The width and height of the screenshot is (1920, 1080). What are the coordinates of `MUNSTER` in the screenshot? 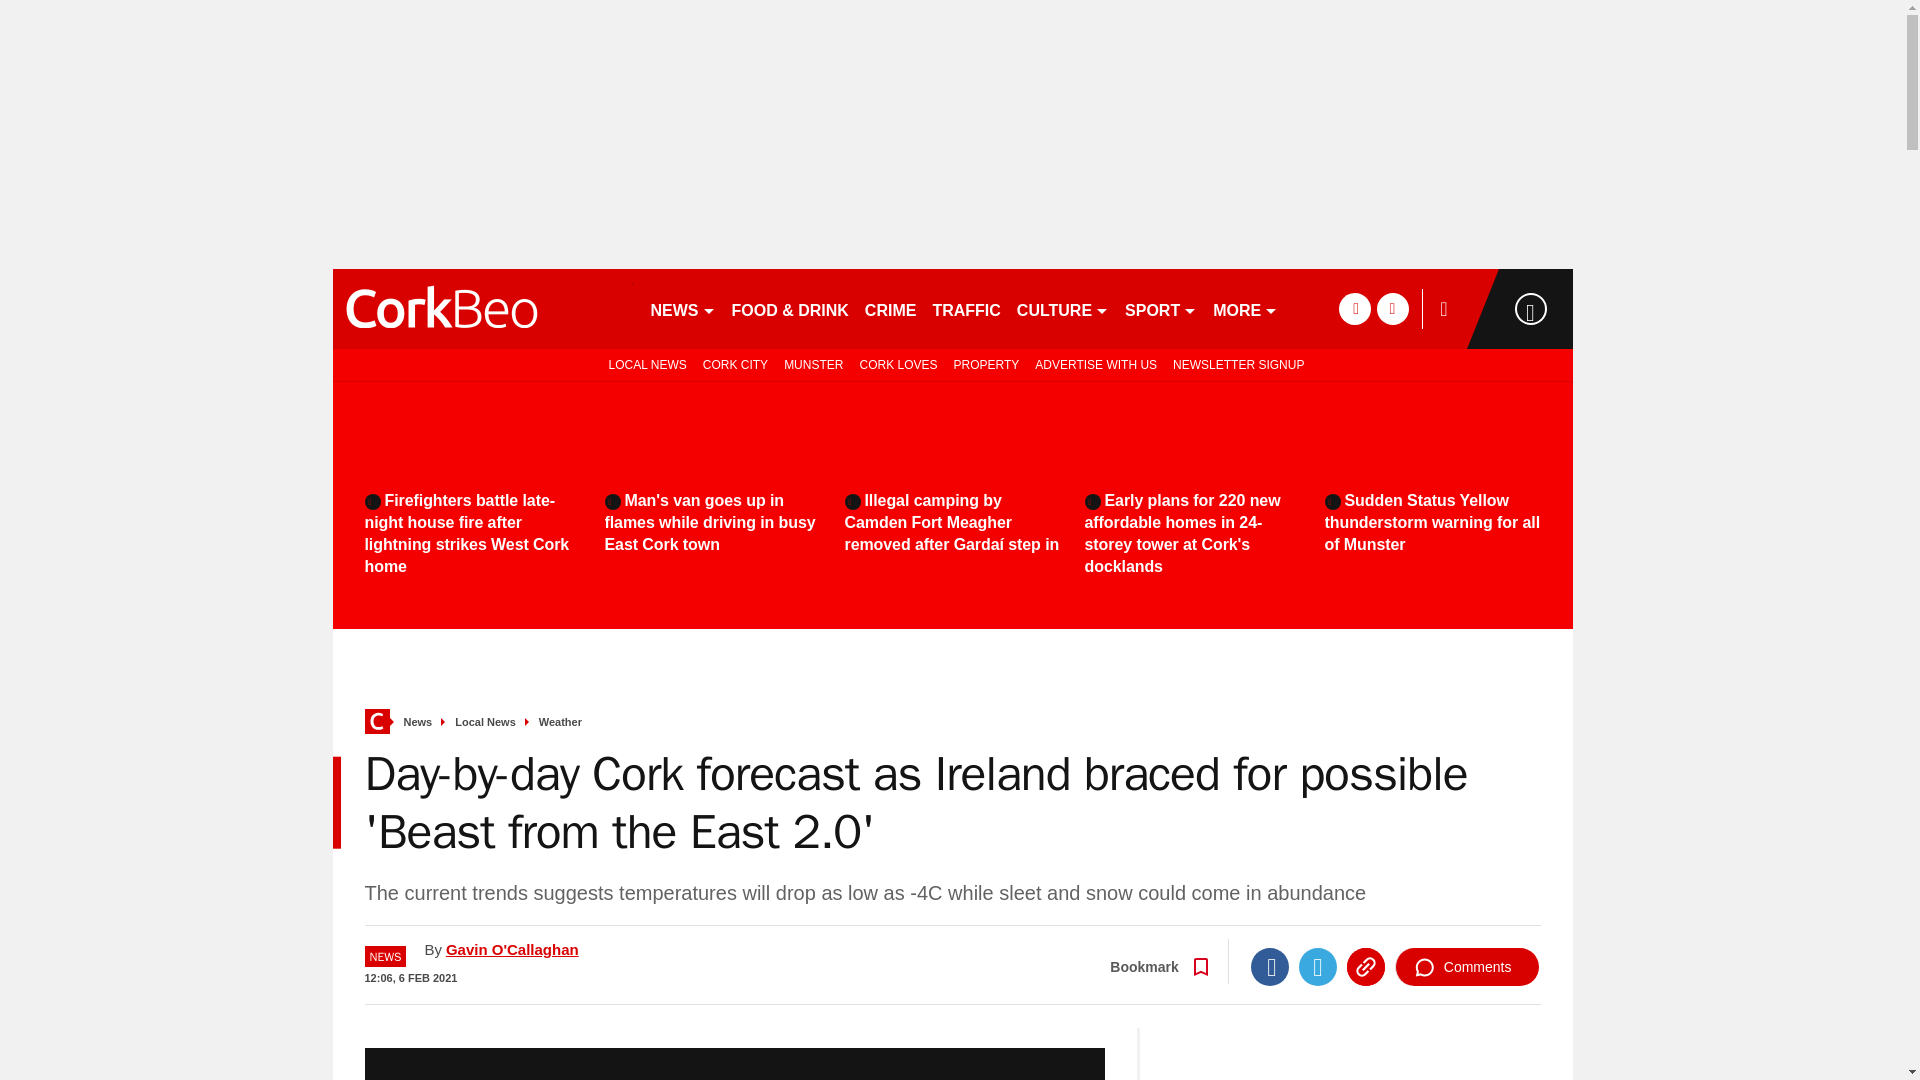 It's located at (812, 364).